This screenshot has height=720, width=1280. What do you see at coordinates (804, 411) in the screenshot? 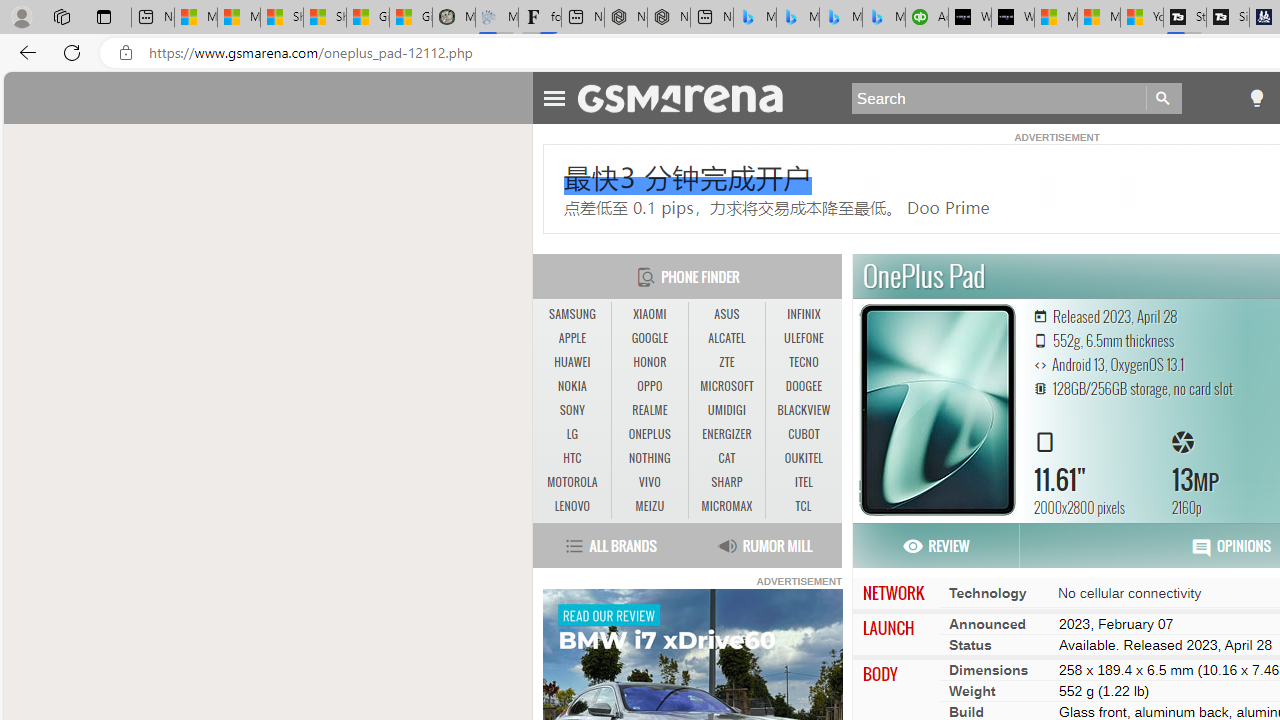
I see `BLACKVIEW` at bounding box center [804, 411].